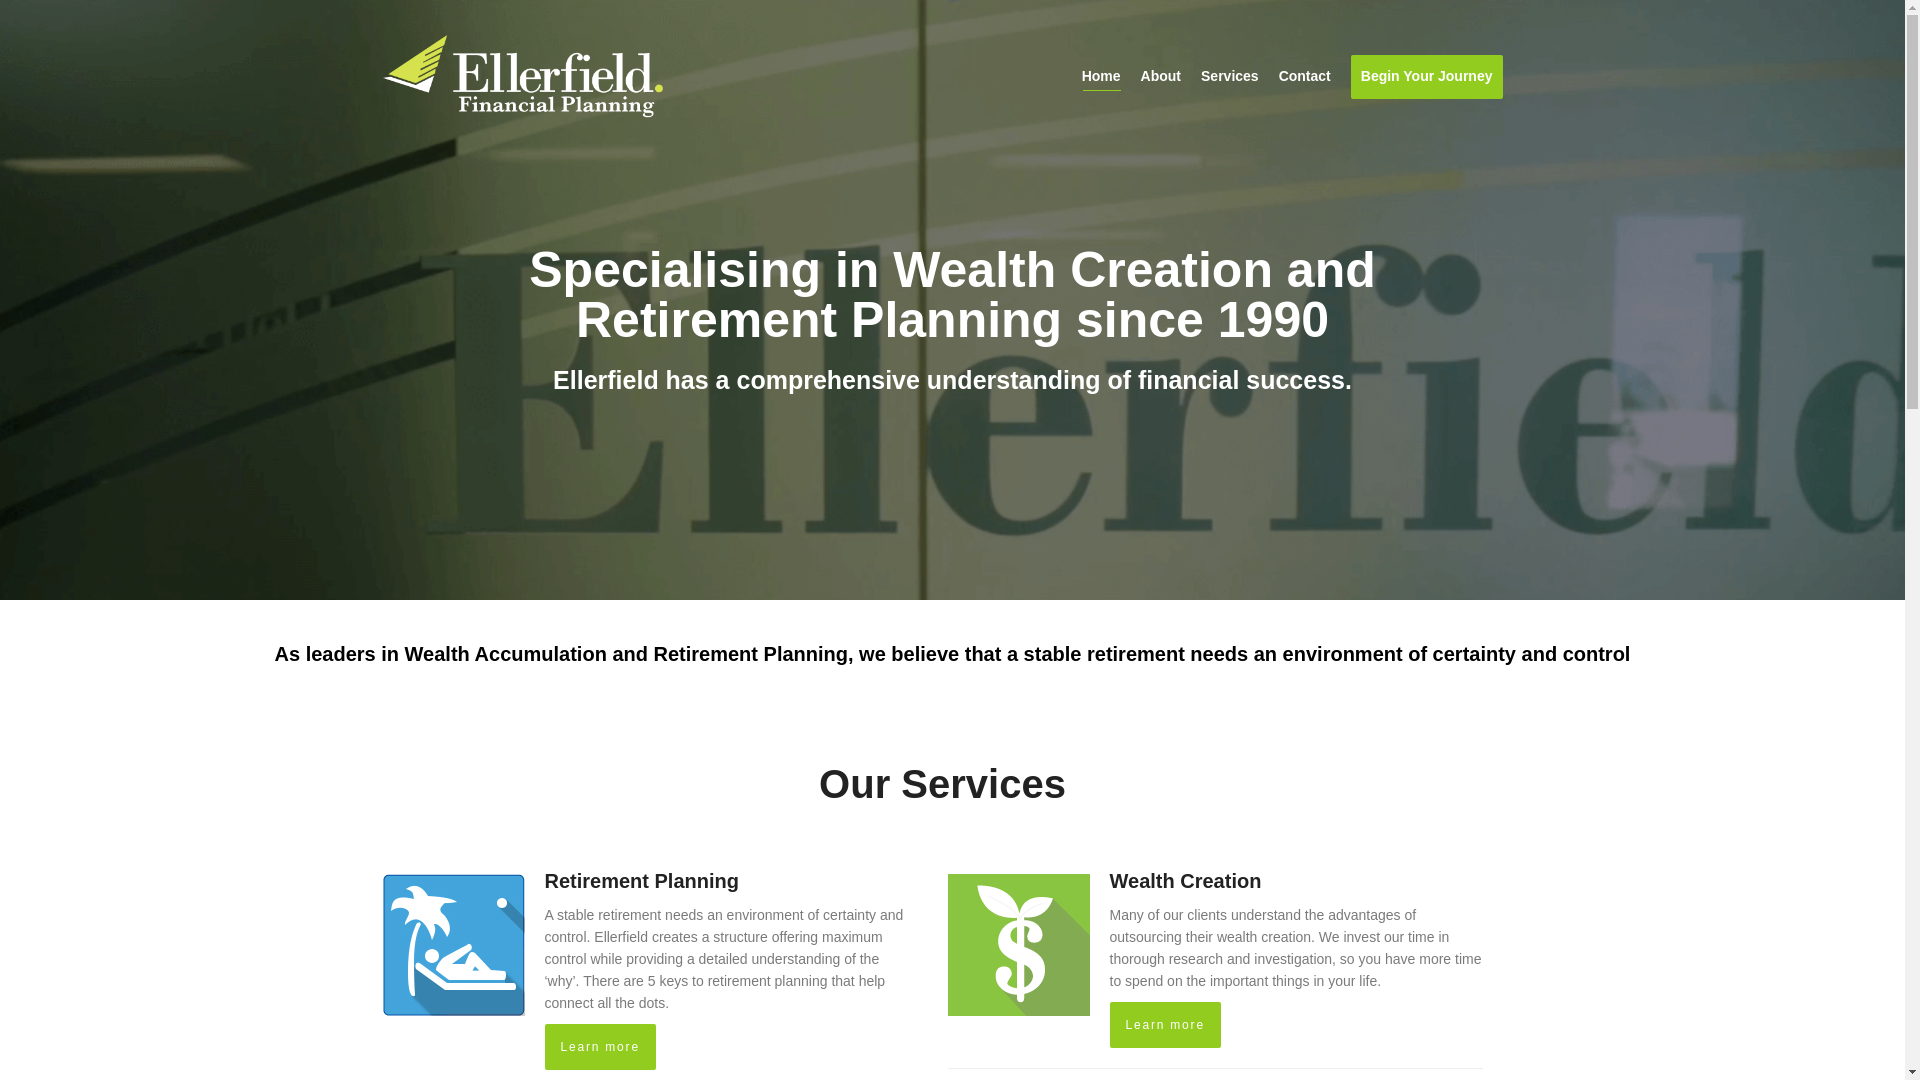 This screenshot has width=1920, height=1080. Describe the element at coordinates (1427, 77) in the screenshot. I see `Begin Your Journey` at that location.